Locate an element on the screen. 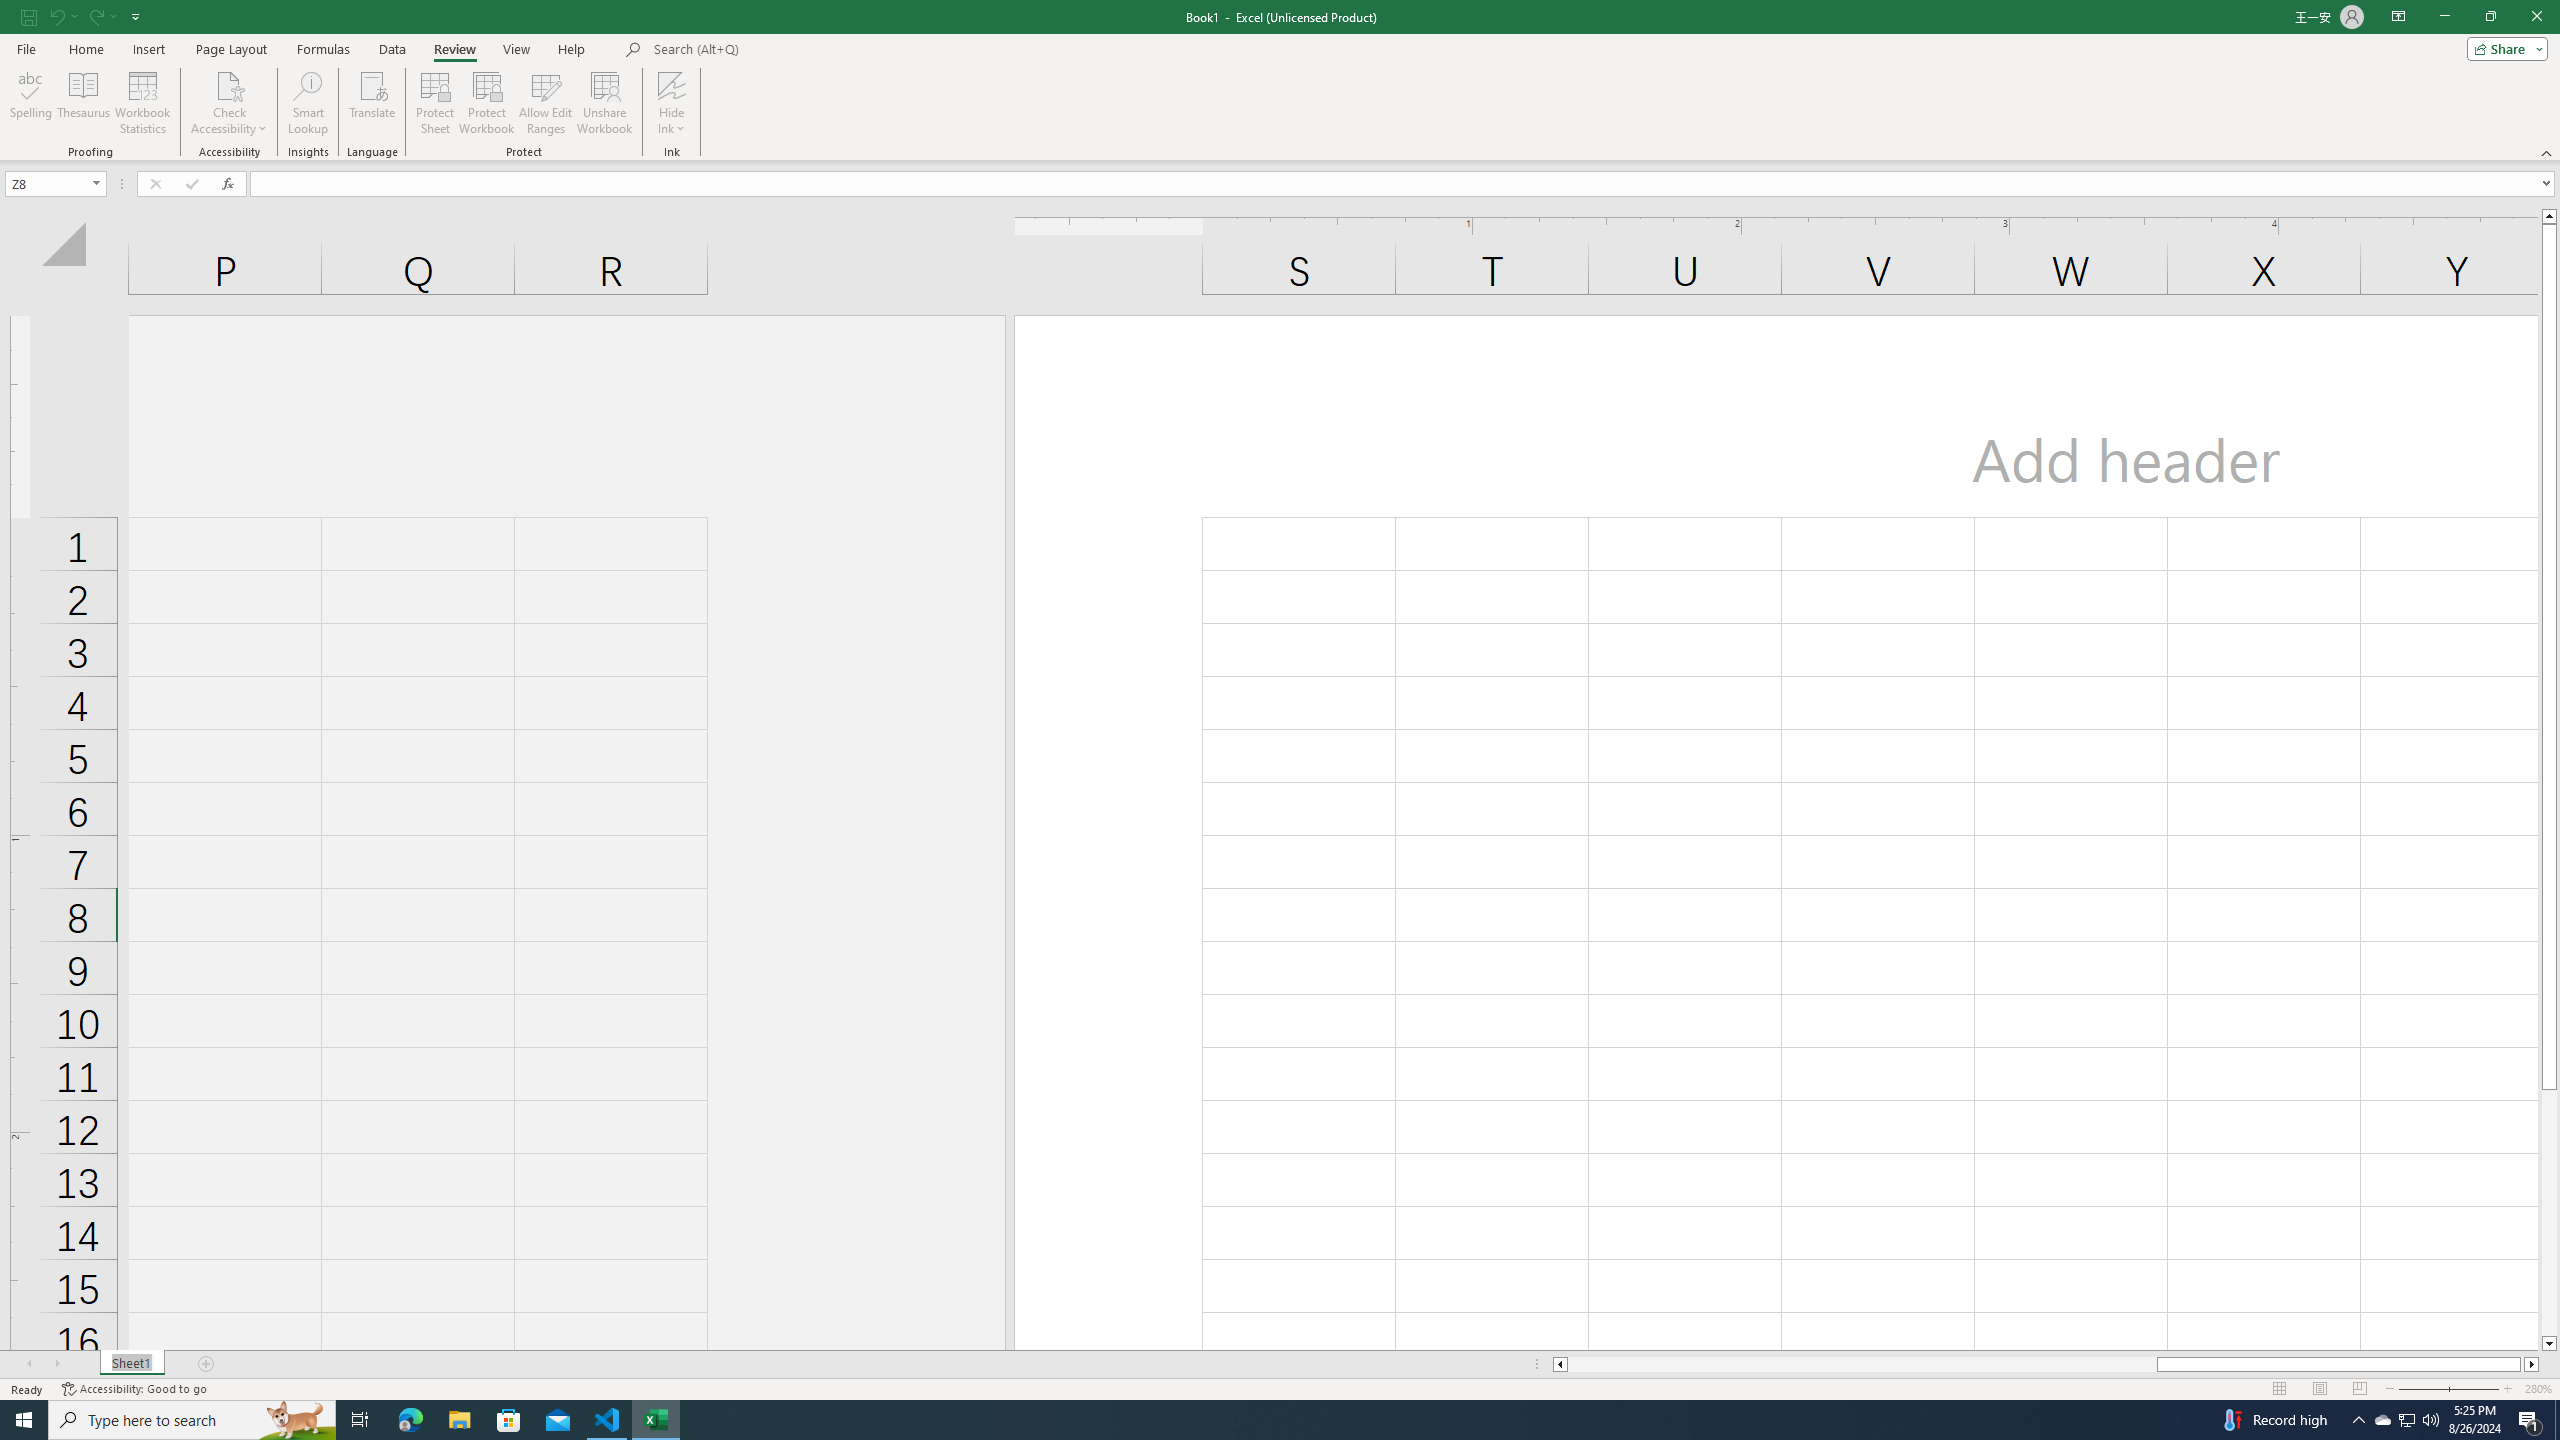  Smart Lookup is located at coordinates (308, 103).